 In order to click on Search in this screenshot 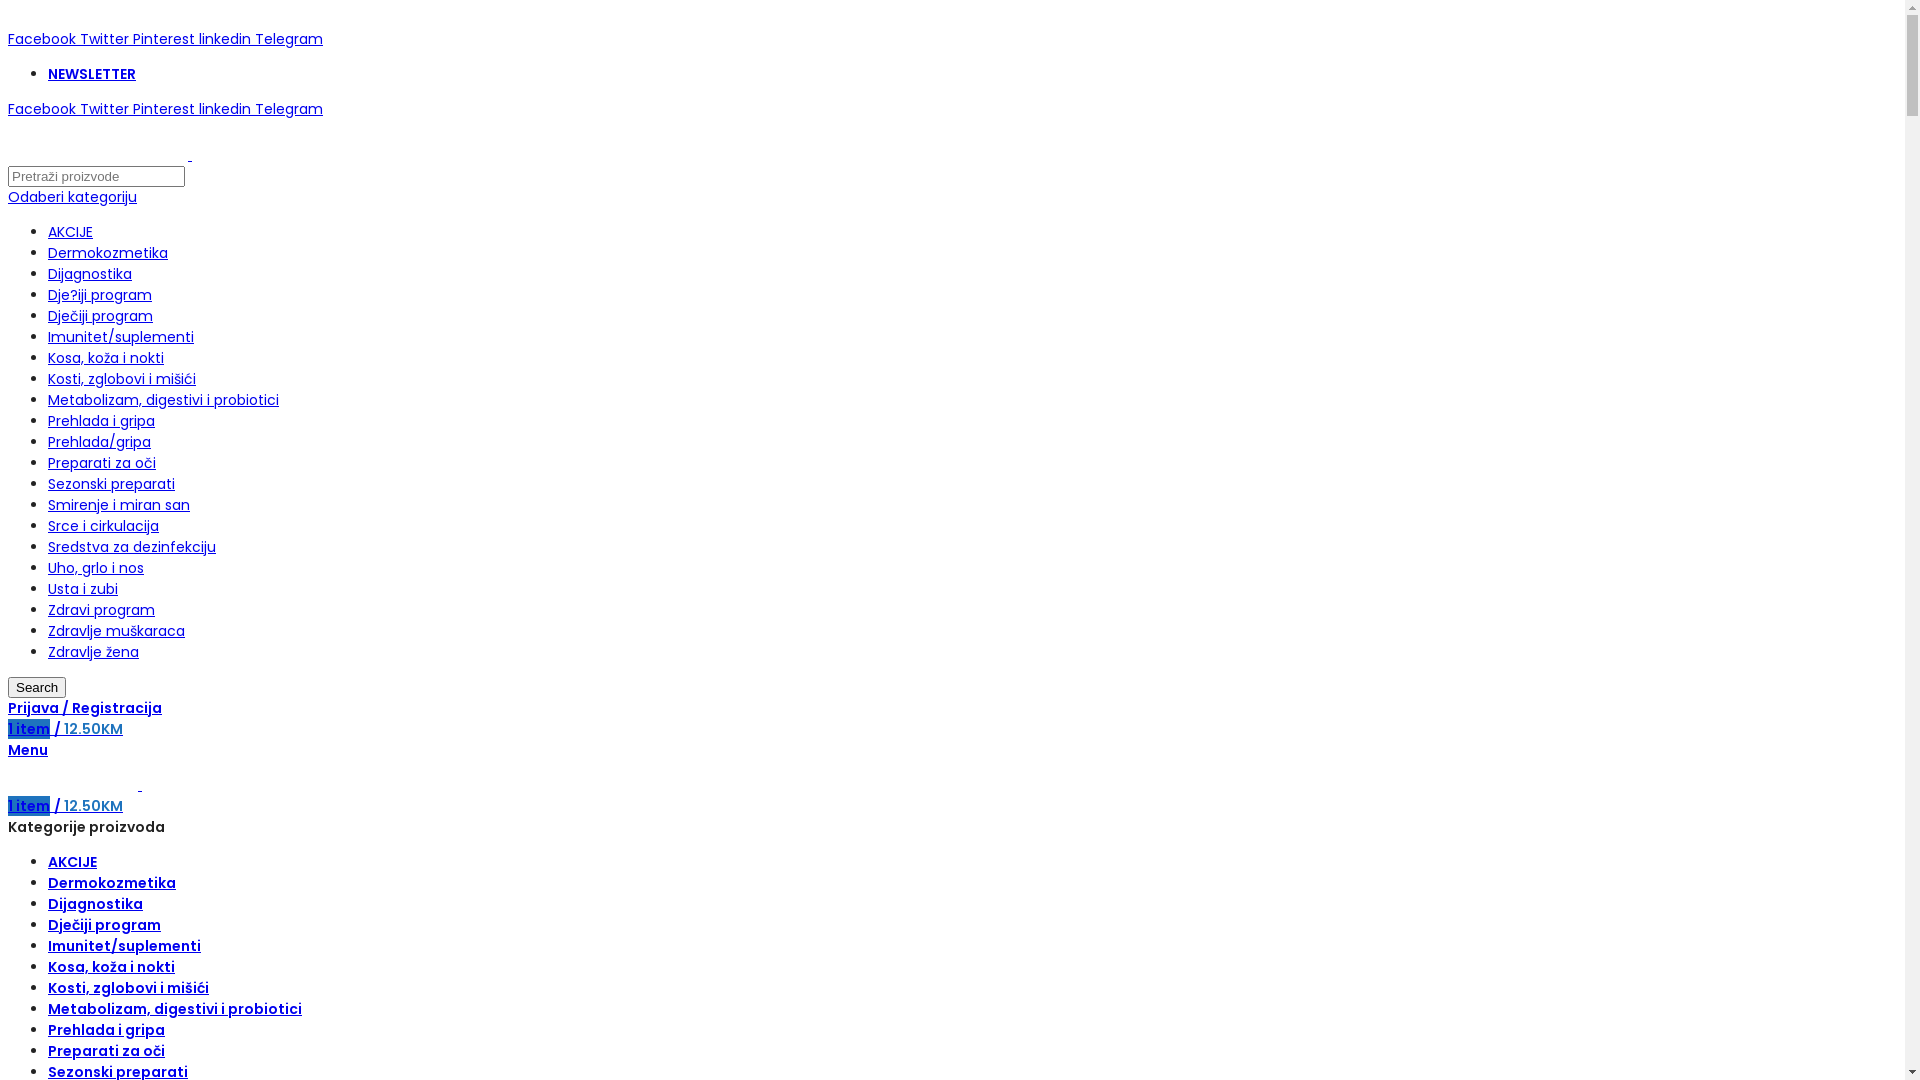, I will do `click(37, 688)`.